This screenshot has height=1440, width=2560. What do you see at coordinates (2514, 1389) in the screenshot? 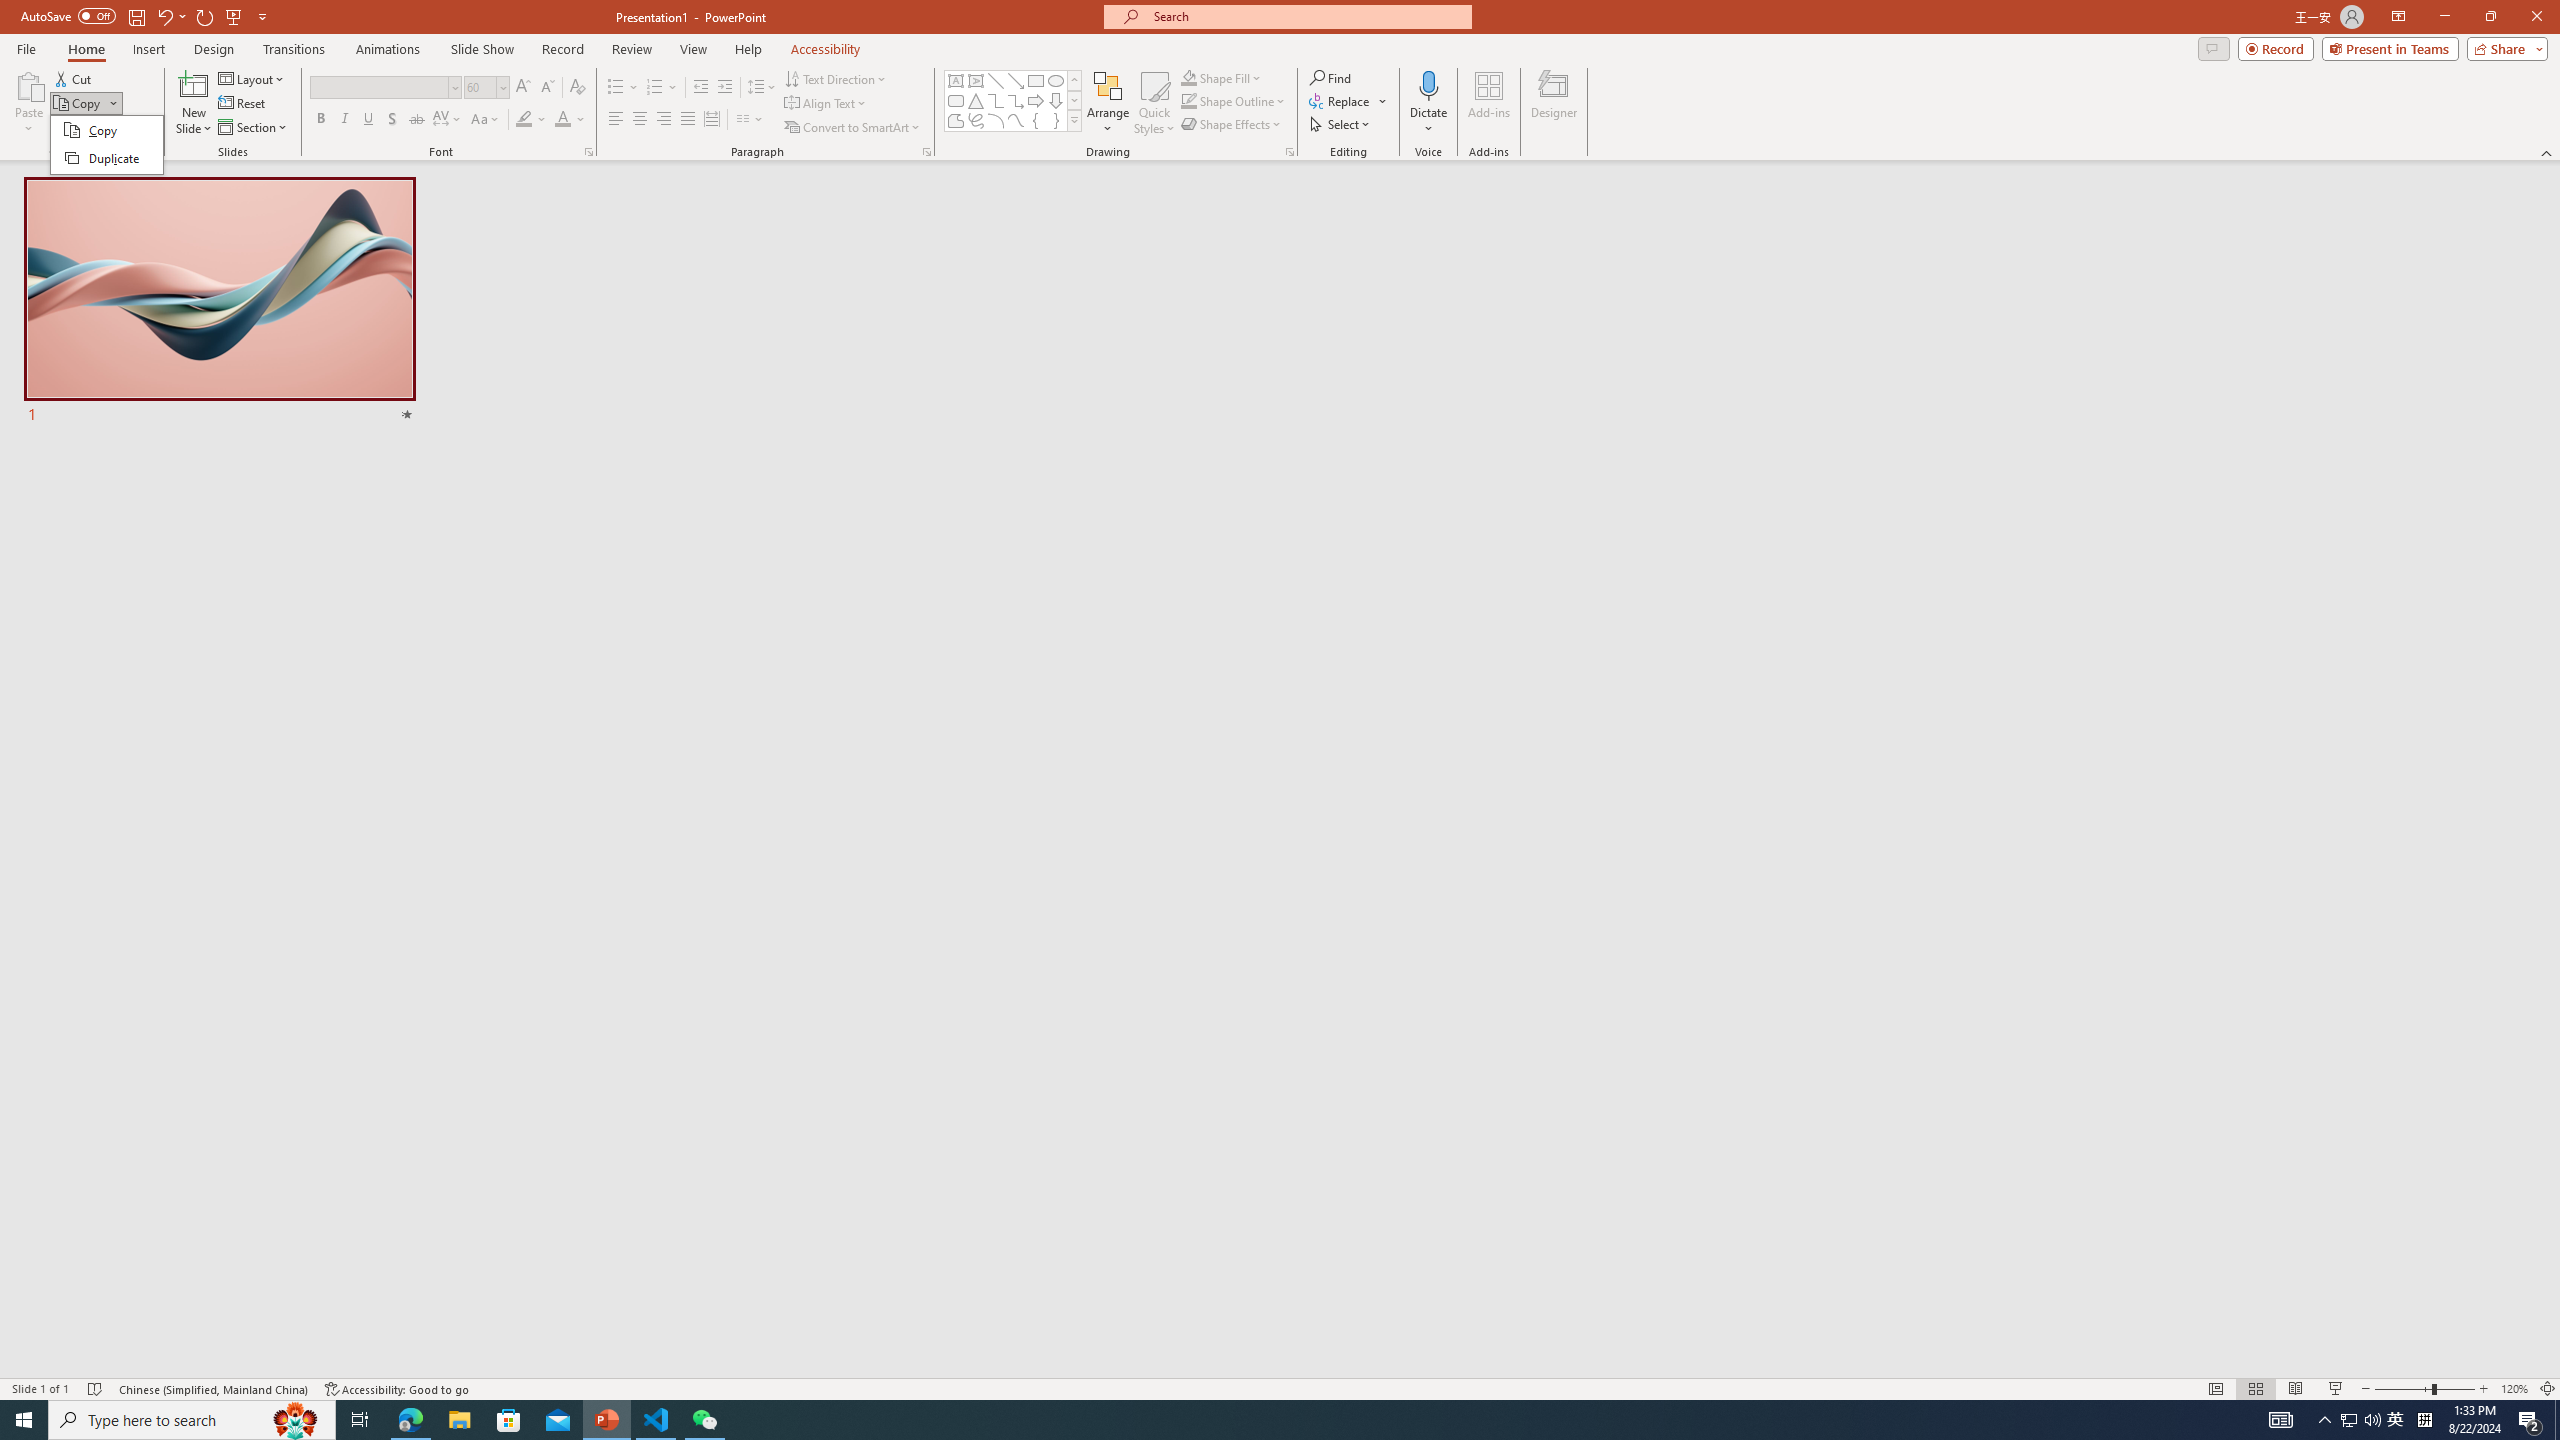
I see `Zoom 120%` at bounding box center [2514, 1389].